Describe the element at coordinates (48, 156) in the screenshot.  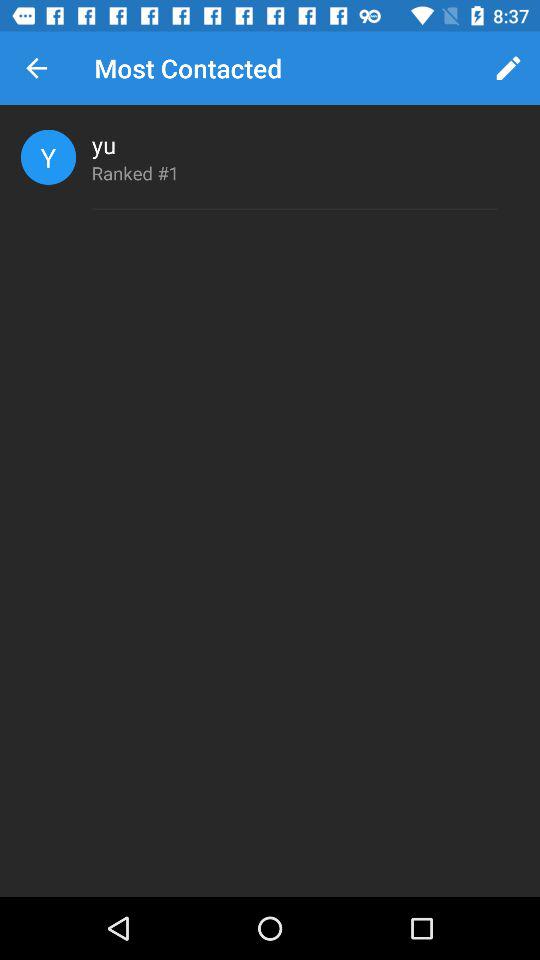
I see `press the item next to yu icon` at that location.